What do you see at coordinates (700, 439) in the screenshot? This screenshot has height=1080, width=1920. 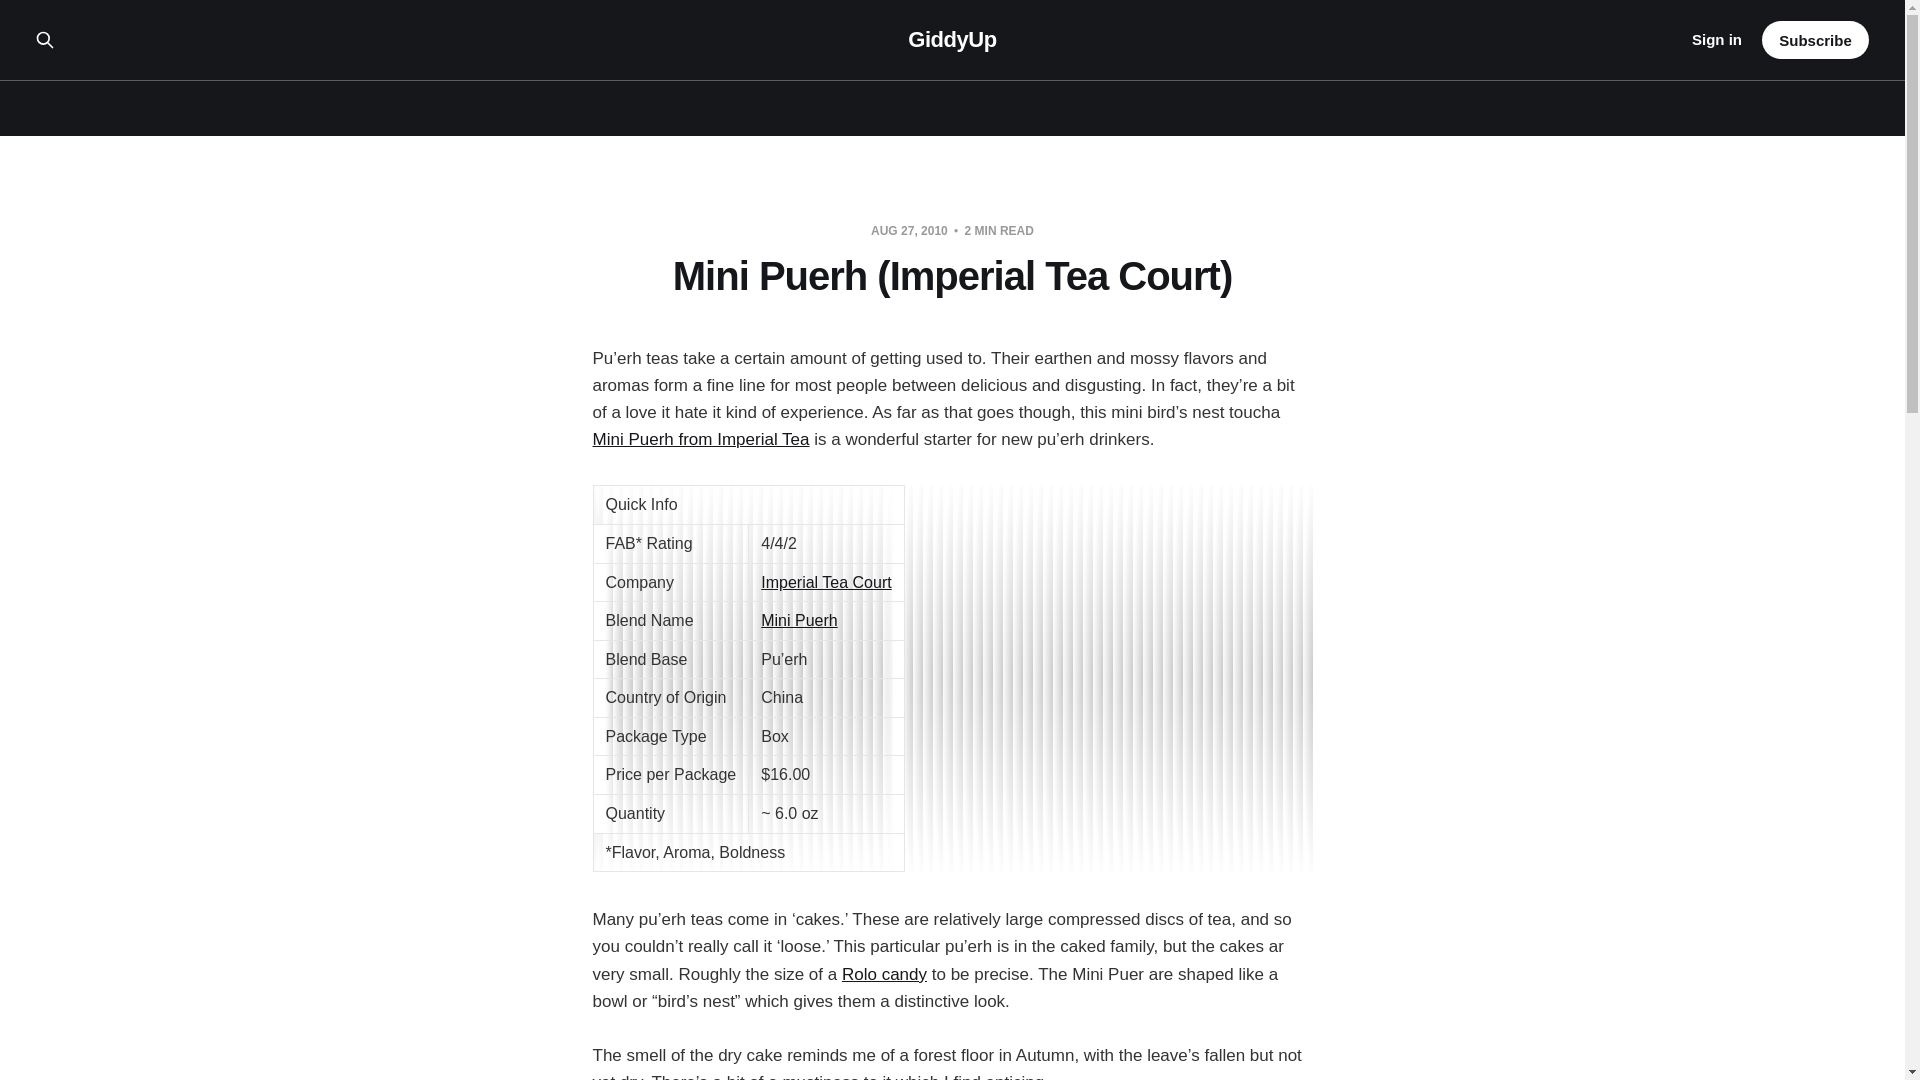 I see `Mini Puerh from Imperial Tea Court` at bounding box center [700, 439].